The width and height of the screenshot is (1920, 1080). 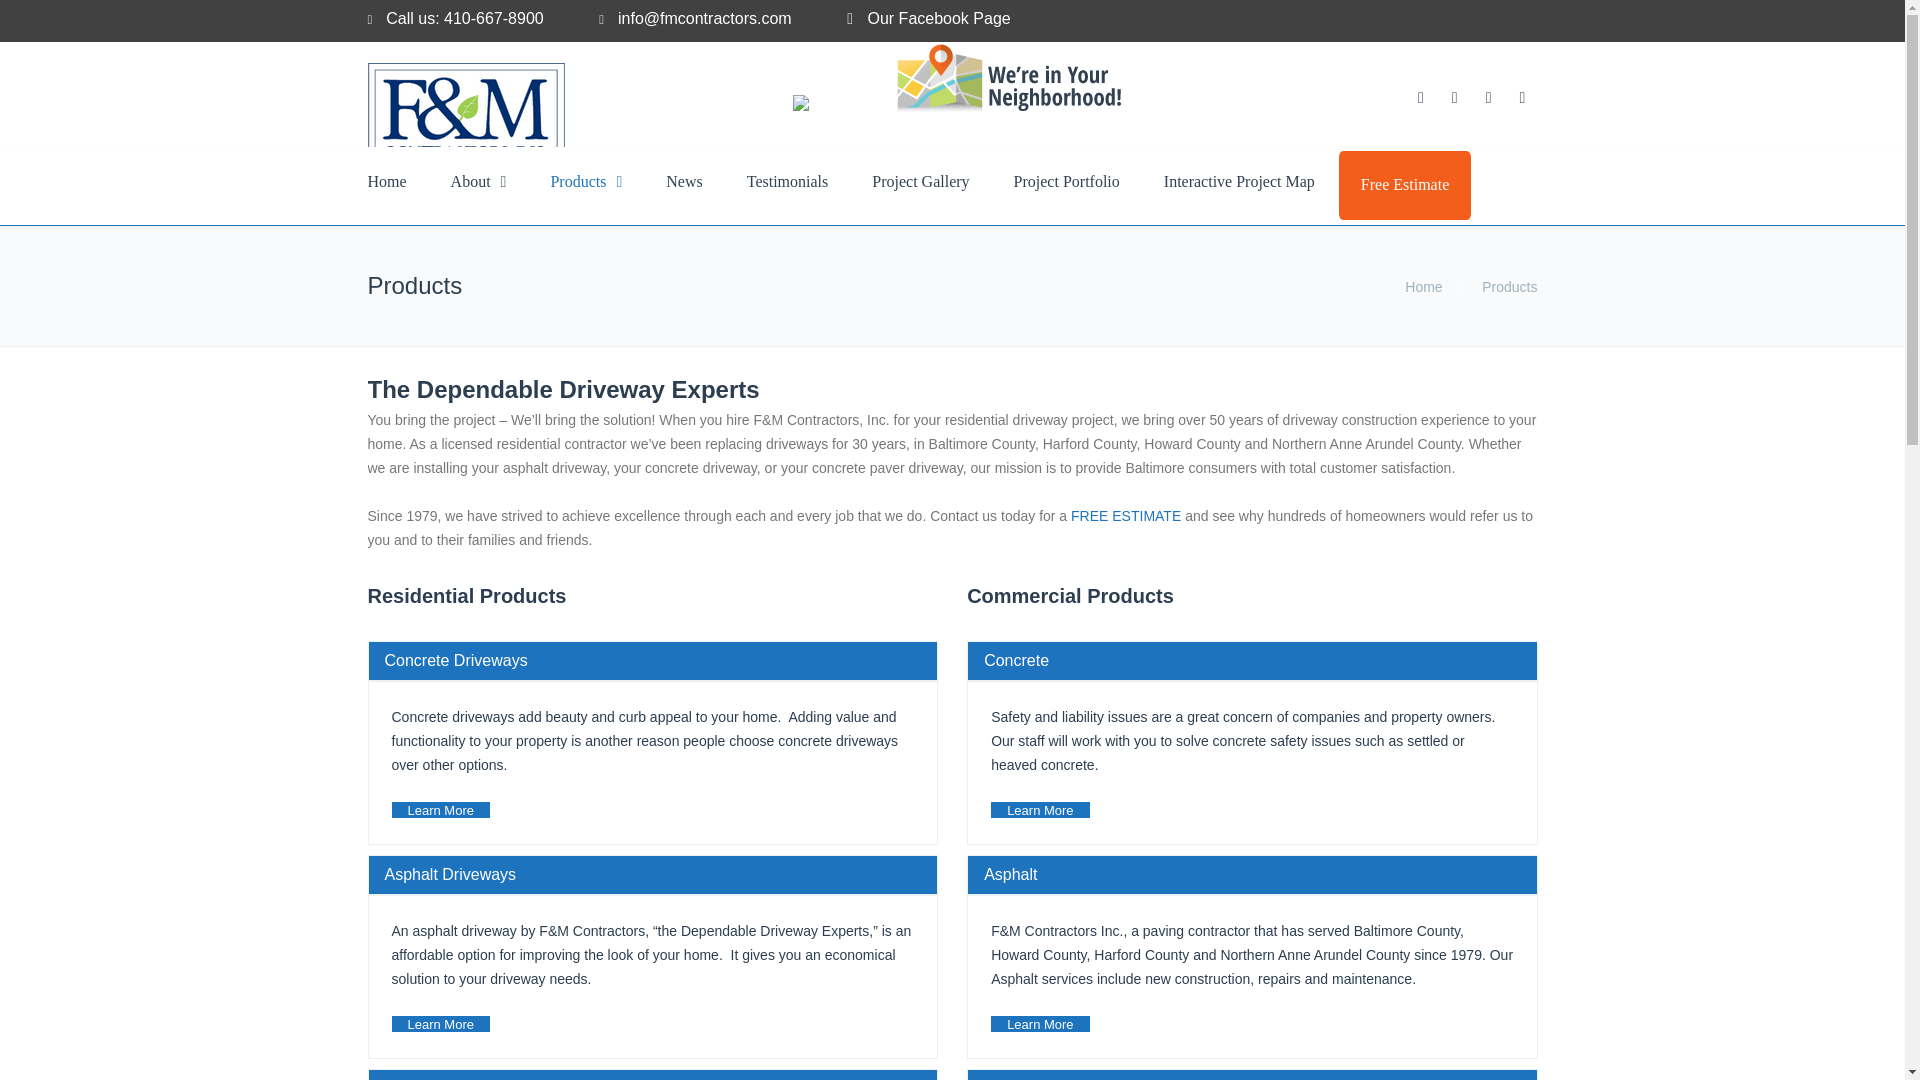 What do you see at coordinates (920, 182) in the screenshot?
I see `Project Gallery` at bounding box center [920, 182].